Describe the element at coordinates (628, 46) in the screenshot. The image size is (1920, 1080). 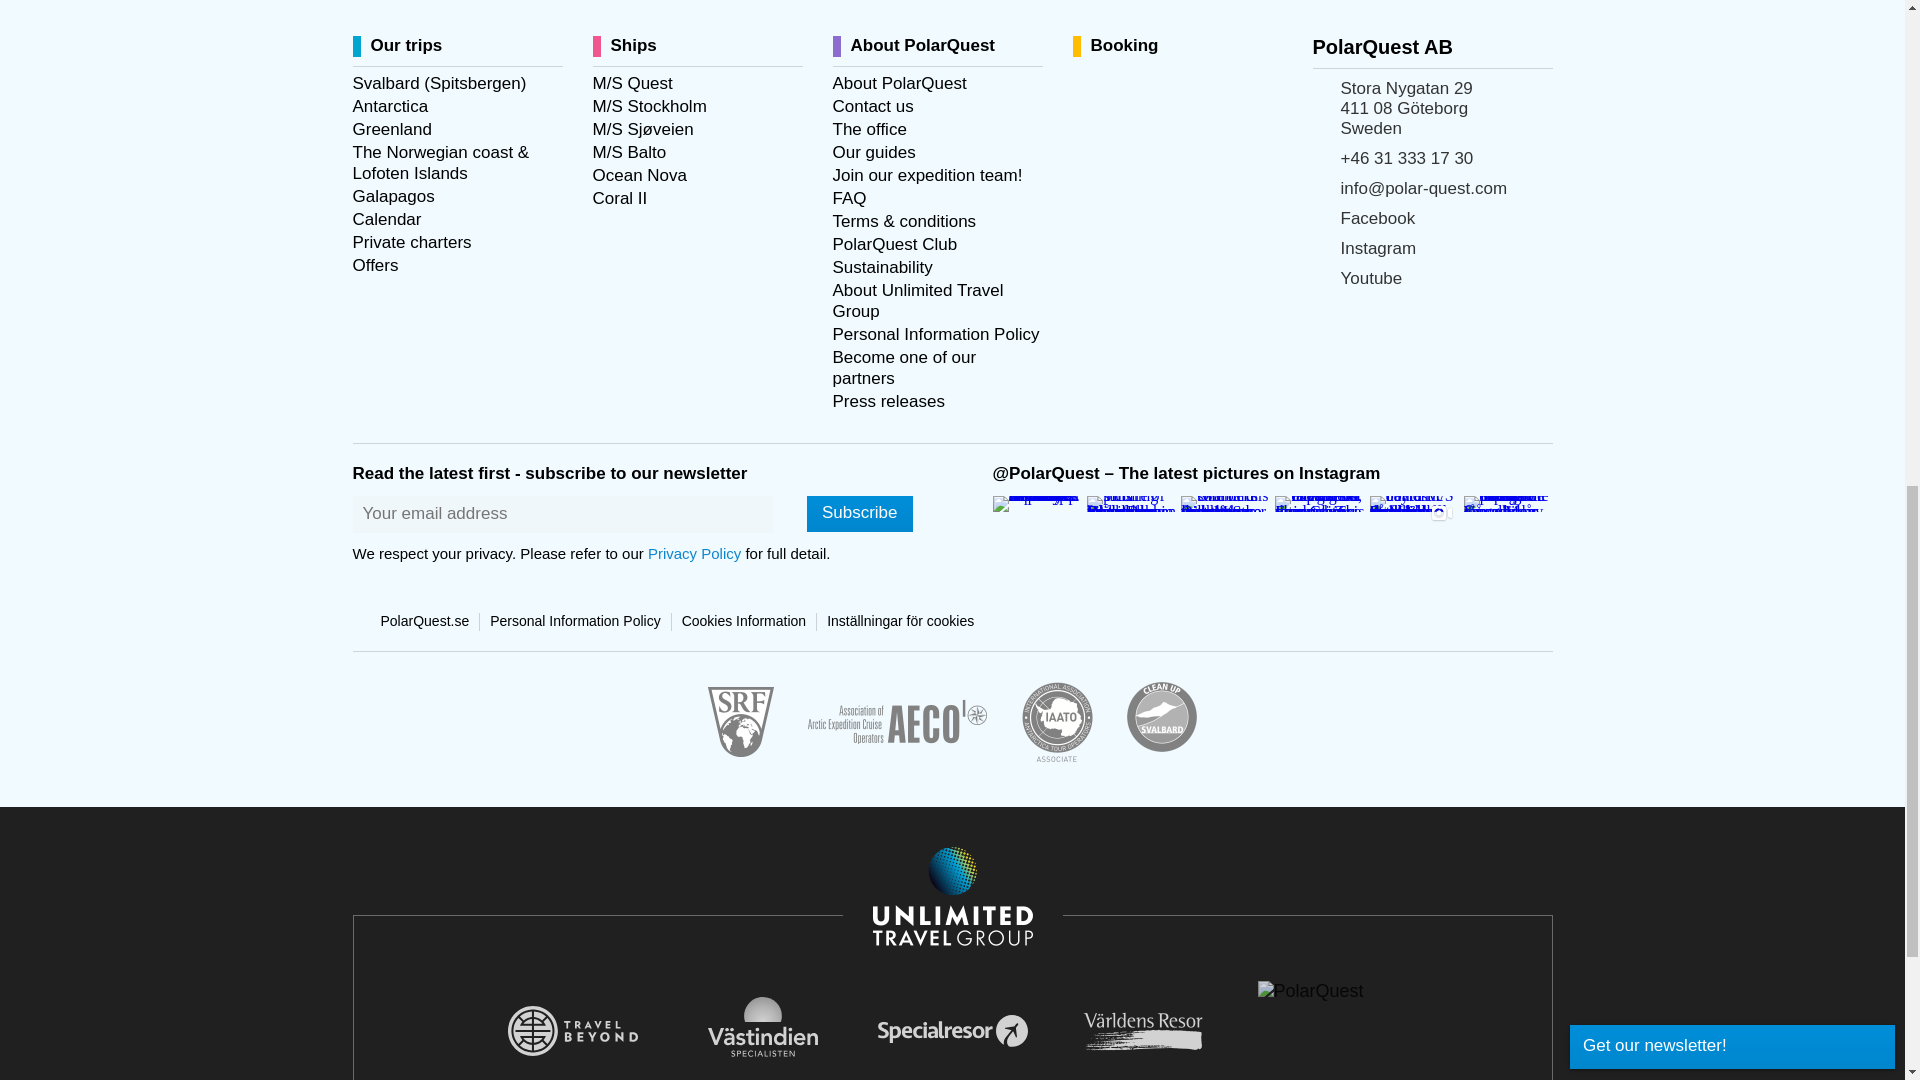
I see `Ships` at that location.